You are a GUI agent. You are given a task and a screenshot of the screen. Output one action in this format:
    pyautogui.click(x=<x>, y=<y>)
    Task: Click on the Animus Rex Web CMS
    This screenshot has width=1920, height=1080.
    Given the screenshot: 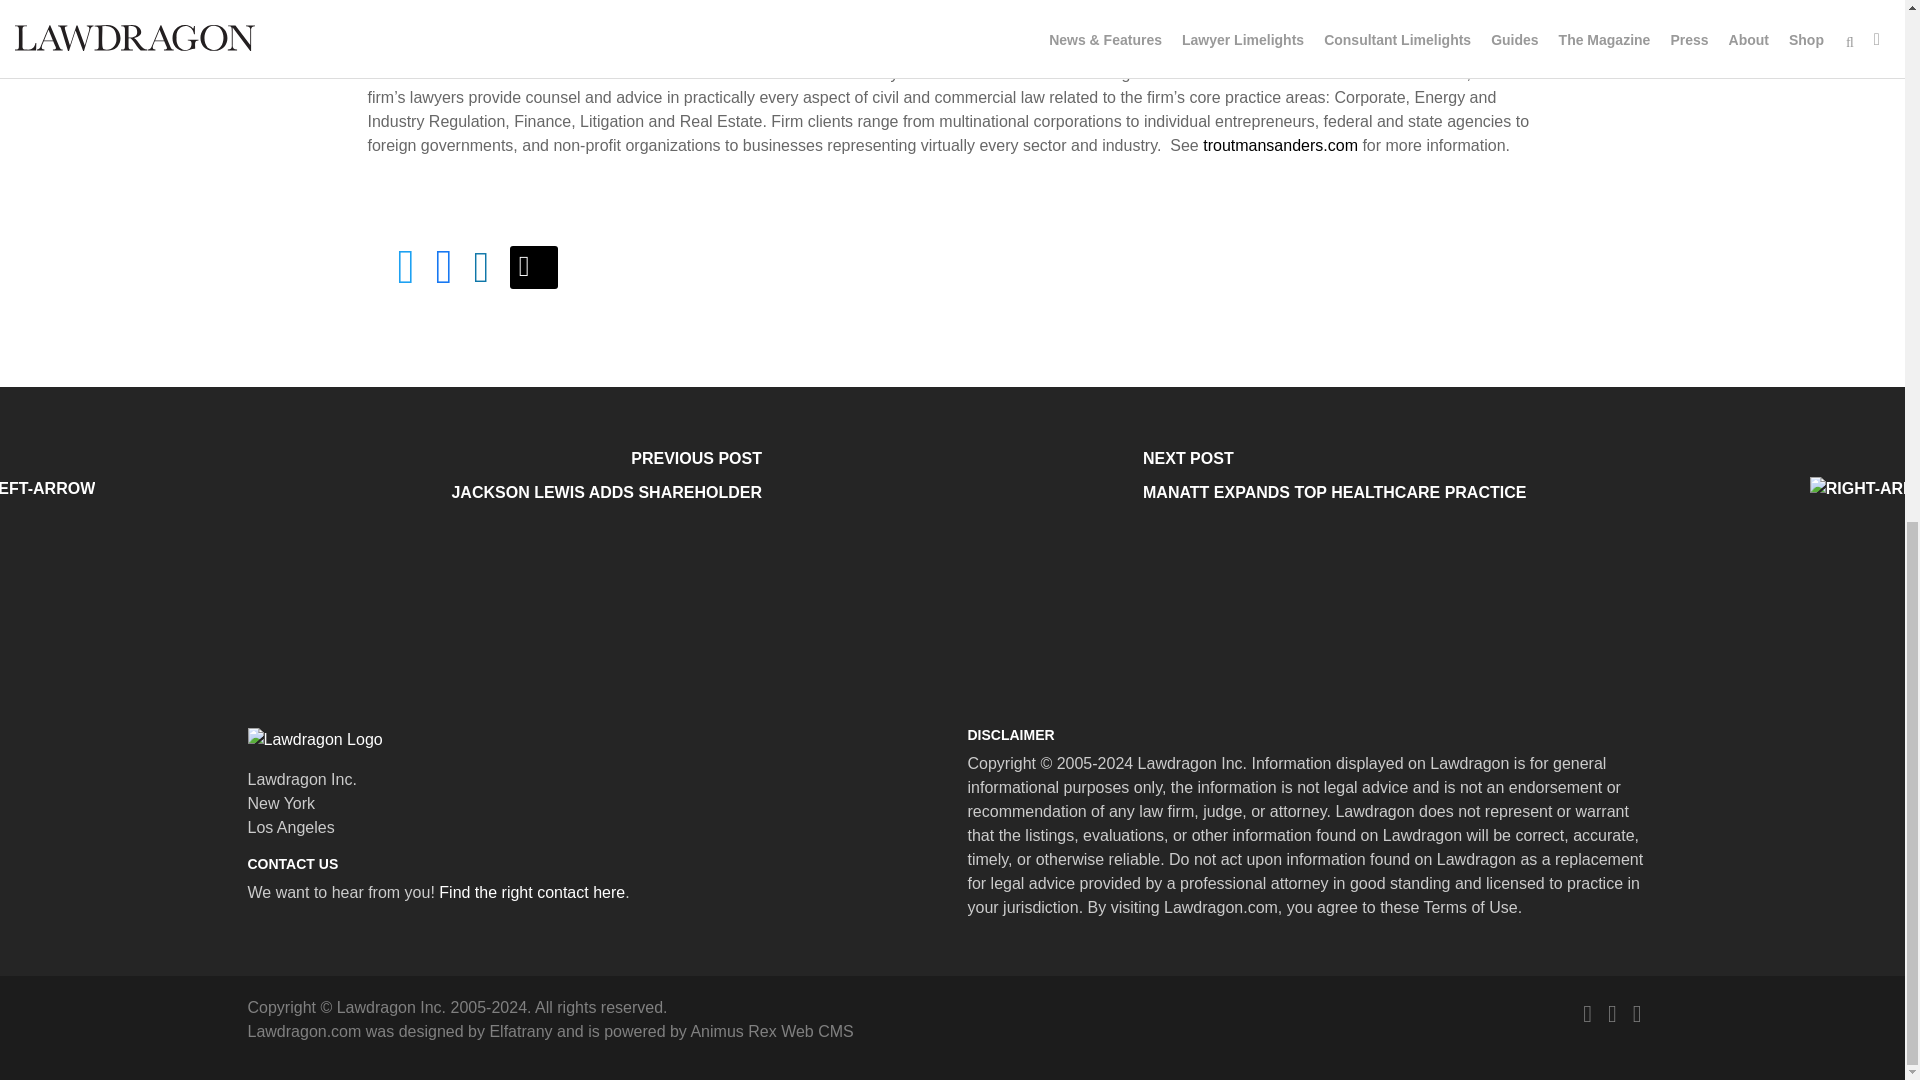 What is the action you would take?
    pyautogui.click(x=770, y=1031)
    